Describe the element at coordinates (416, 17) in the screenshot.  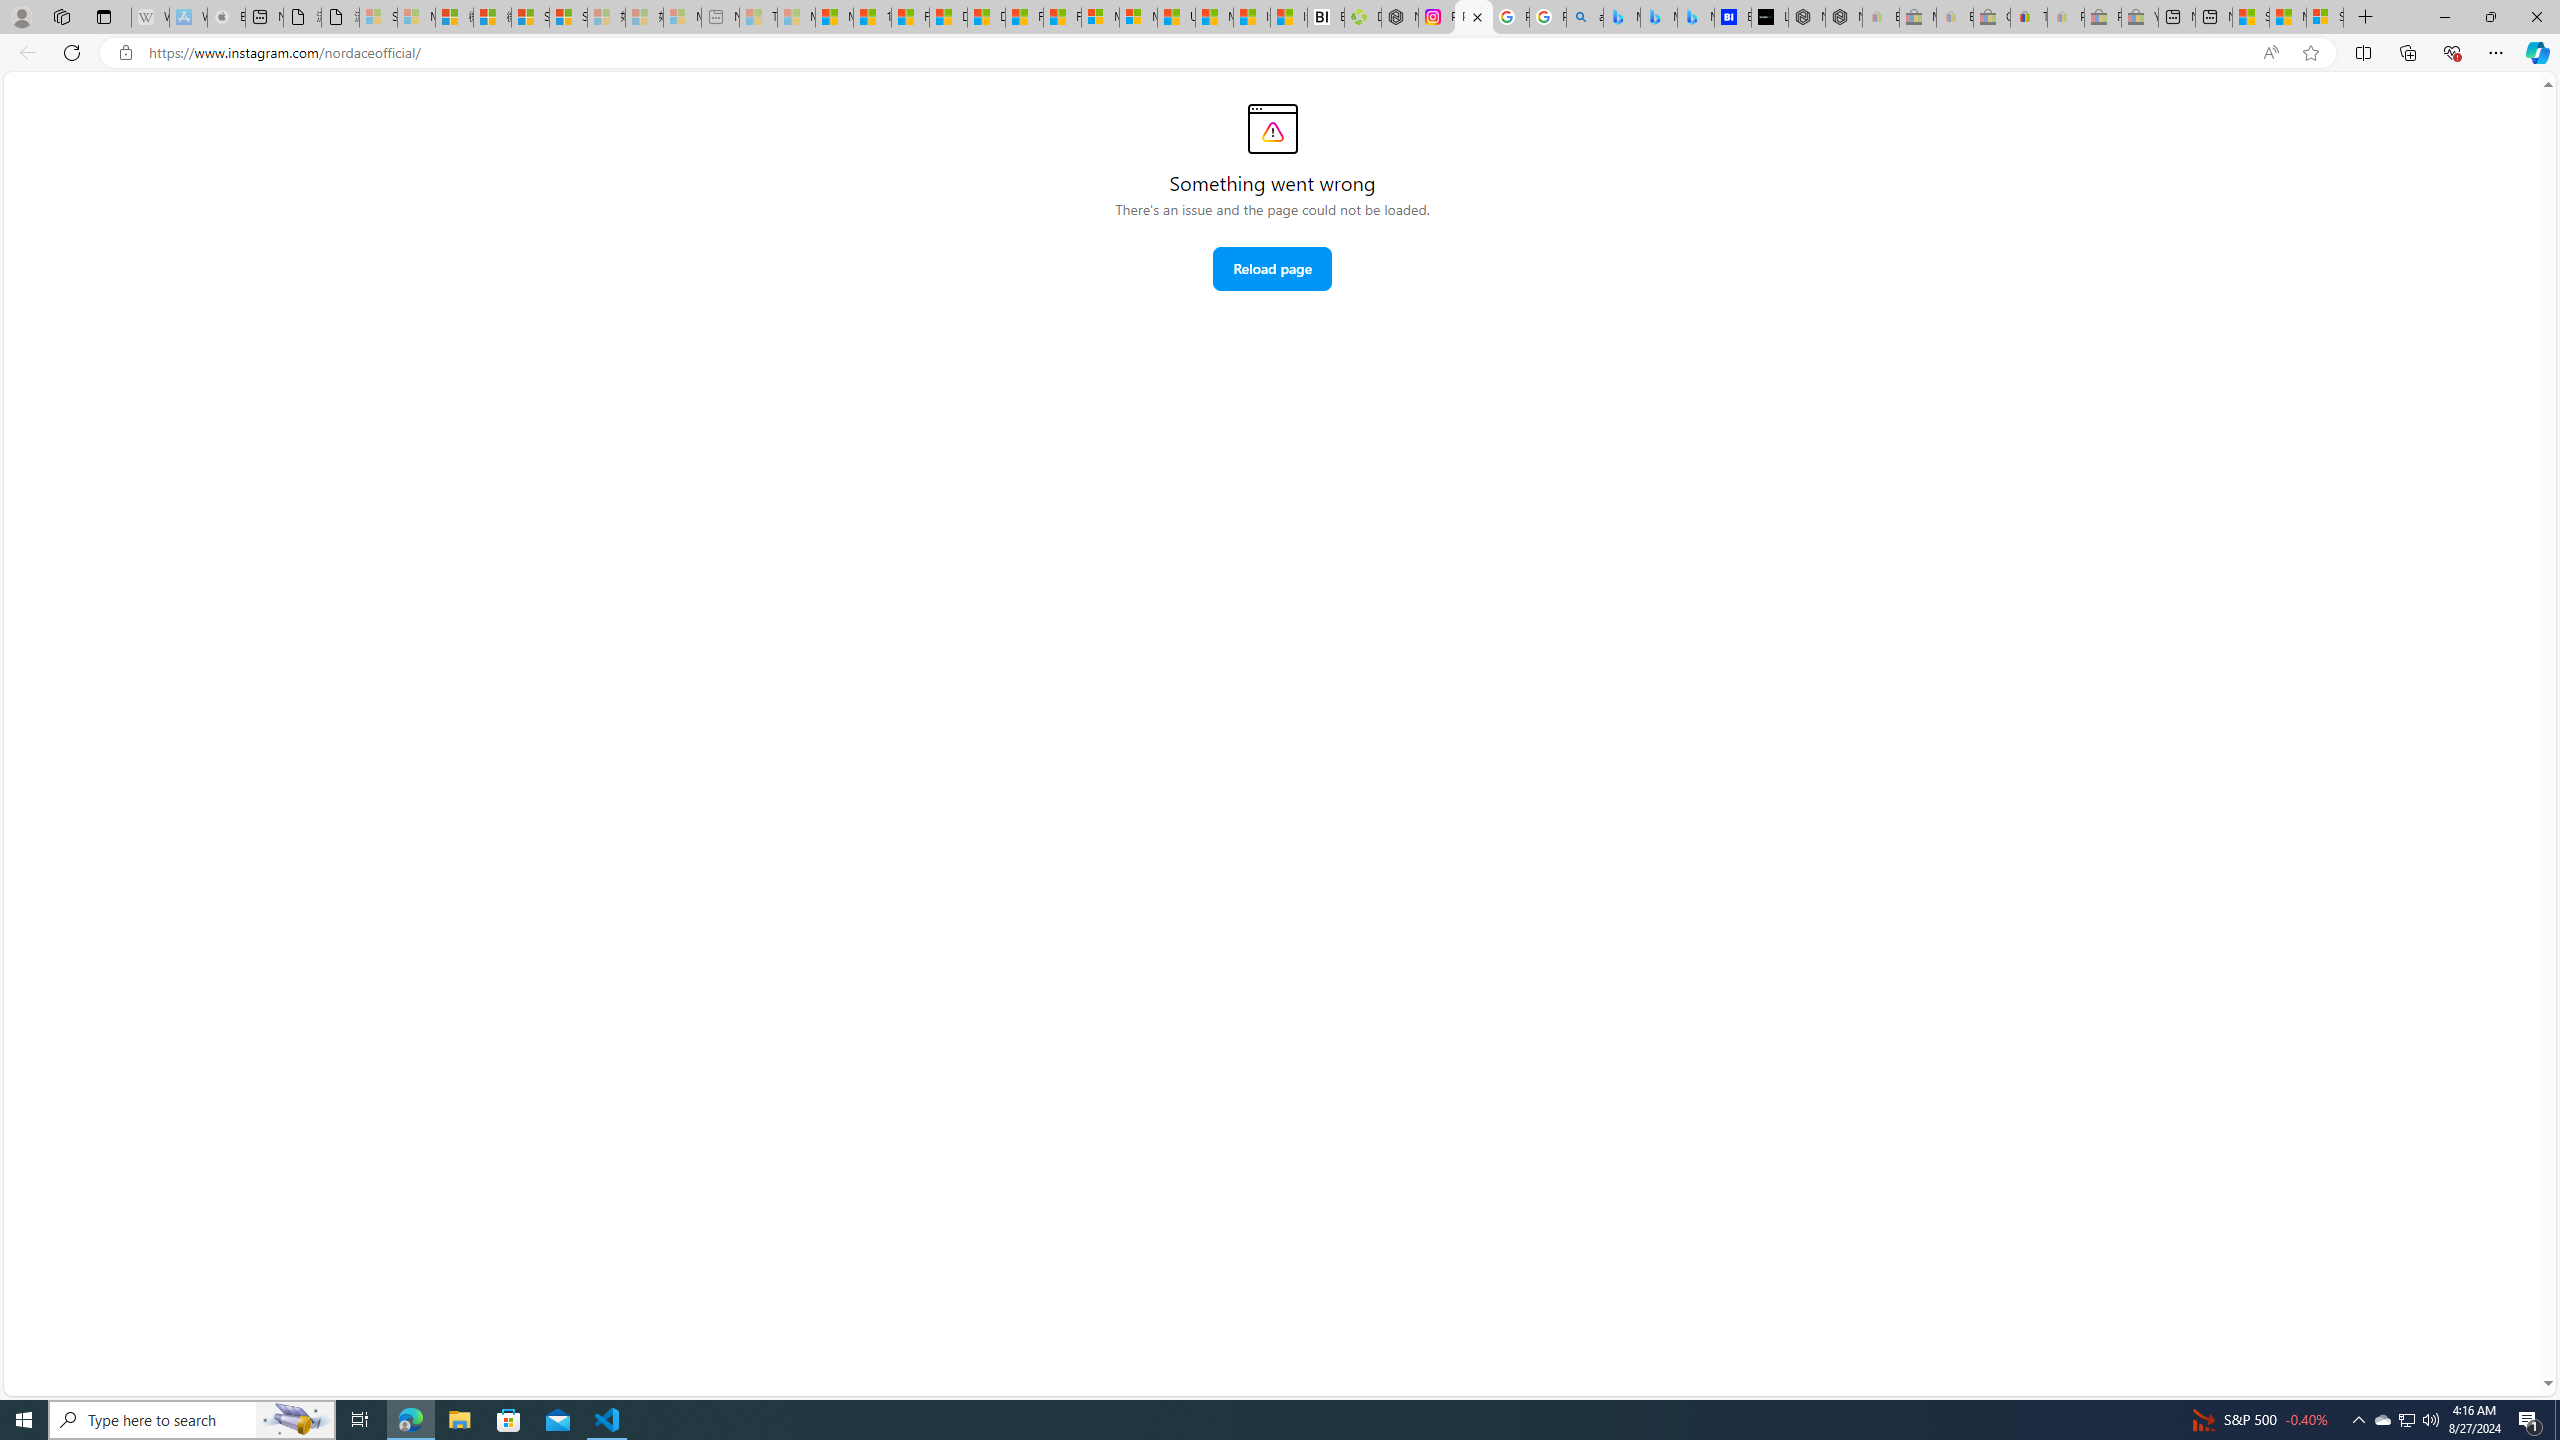
I see `Microsoft Services Agreement - Sleeping` at that location.